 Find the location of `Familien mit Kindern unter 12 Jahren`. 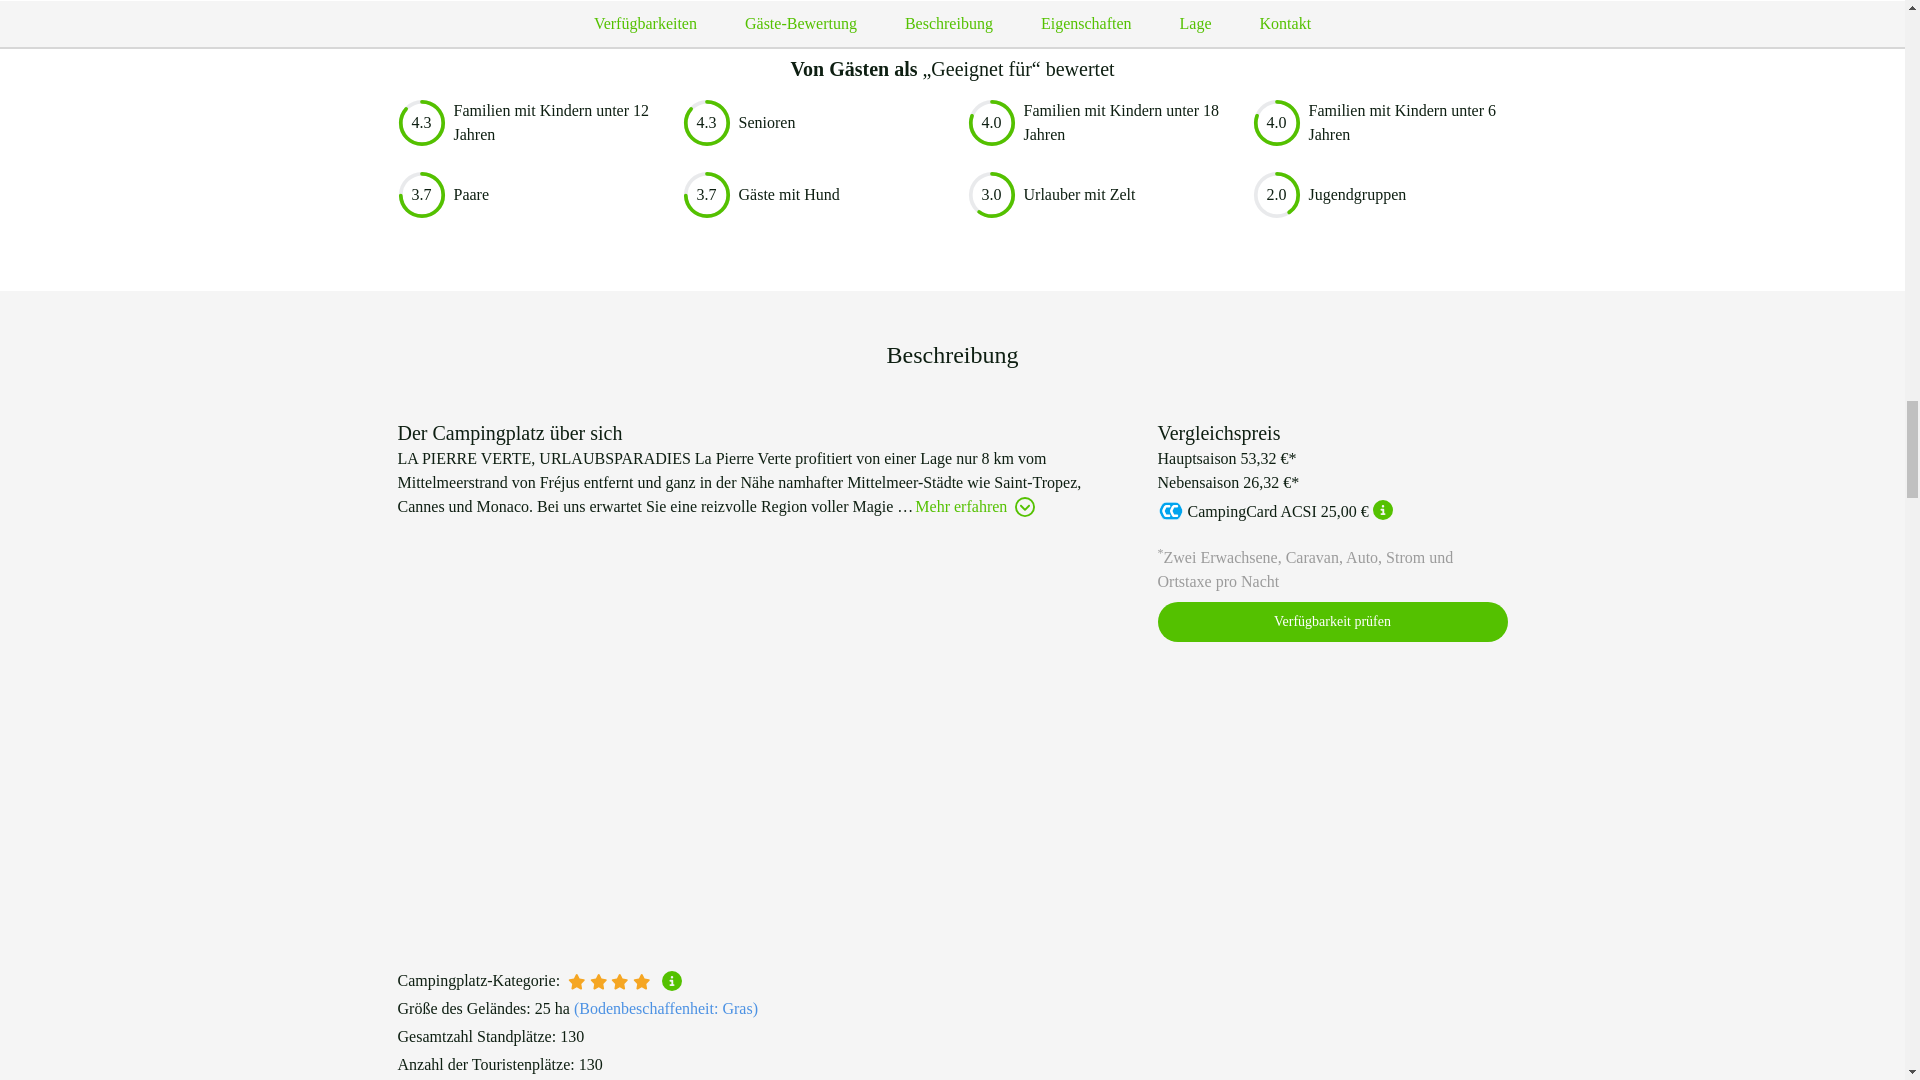

Familien mit Kindern unter 12 Jahren is located at coordinates (552, 122).